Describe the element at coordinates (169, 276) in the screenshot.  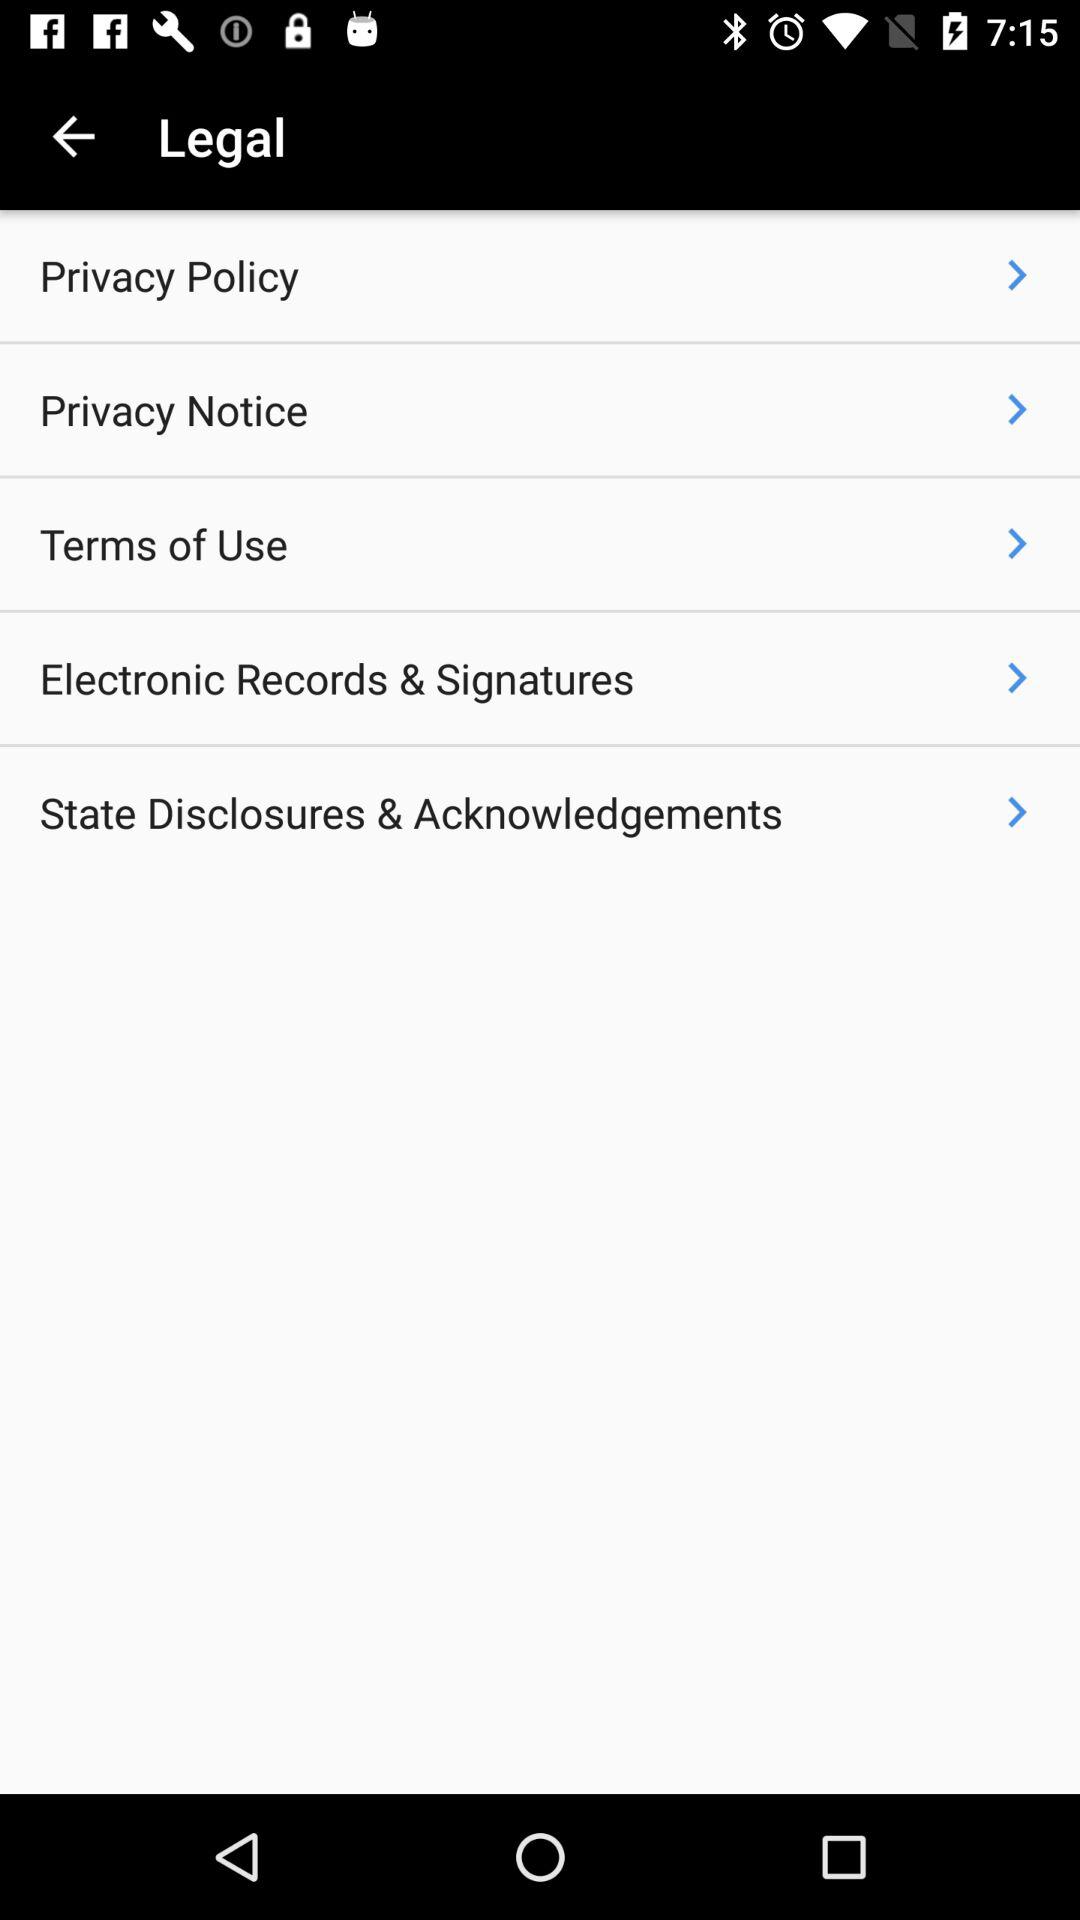
I see `turn on the privacy policy` at that location.